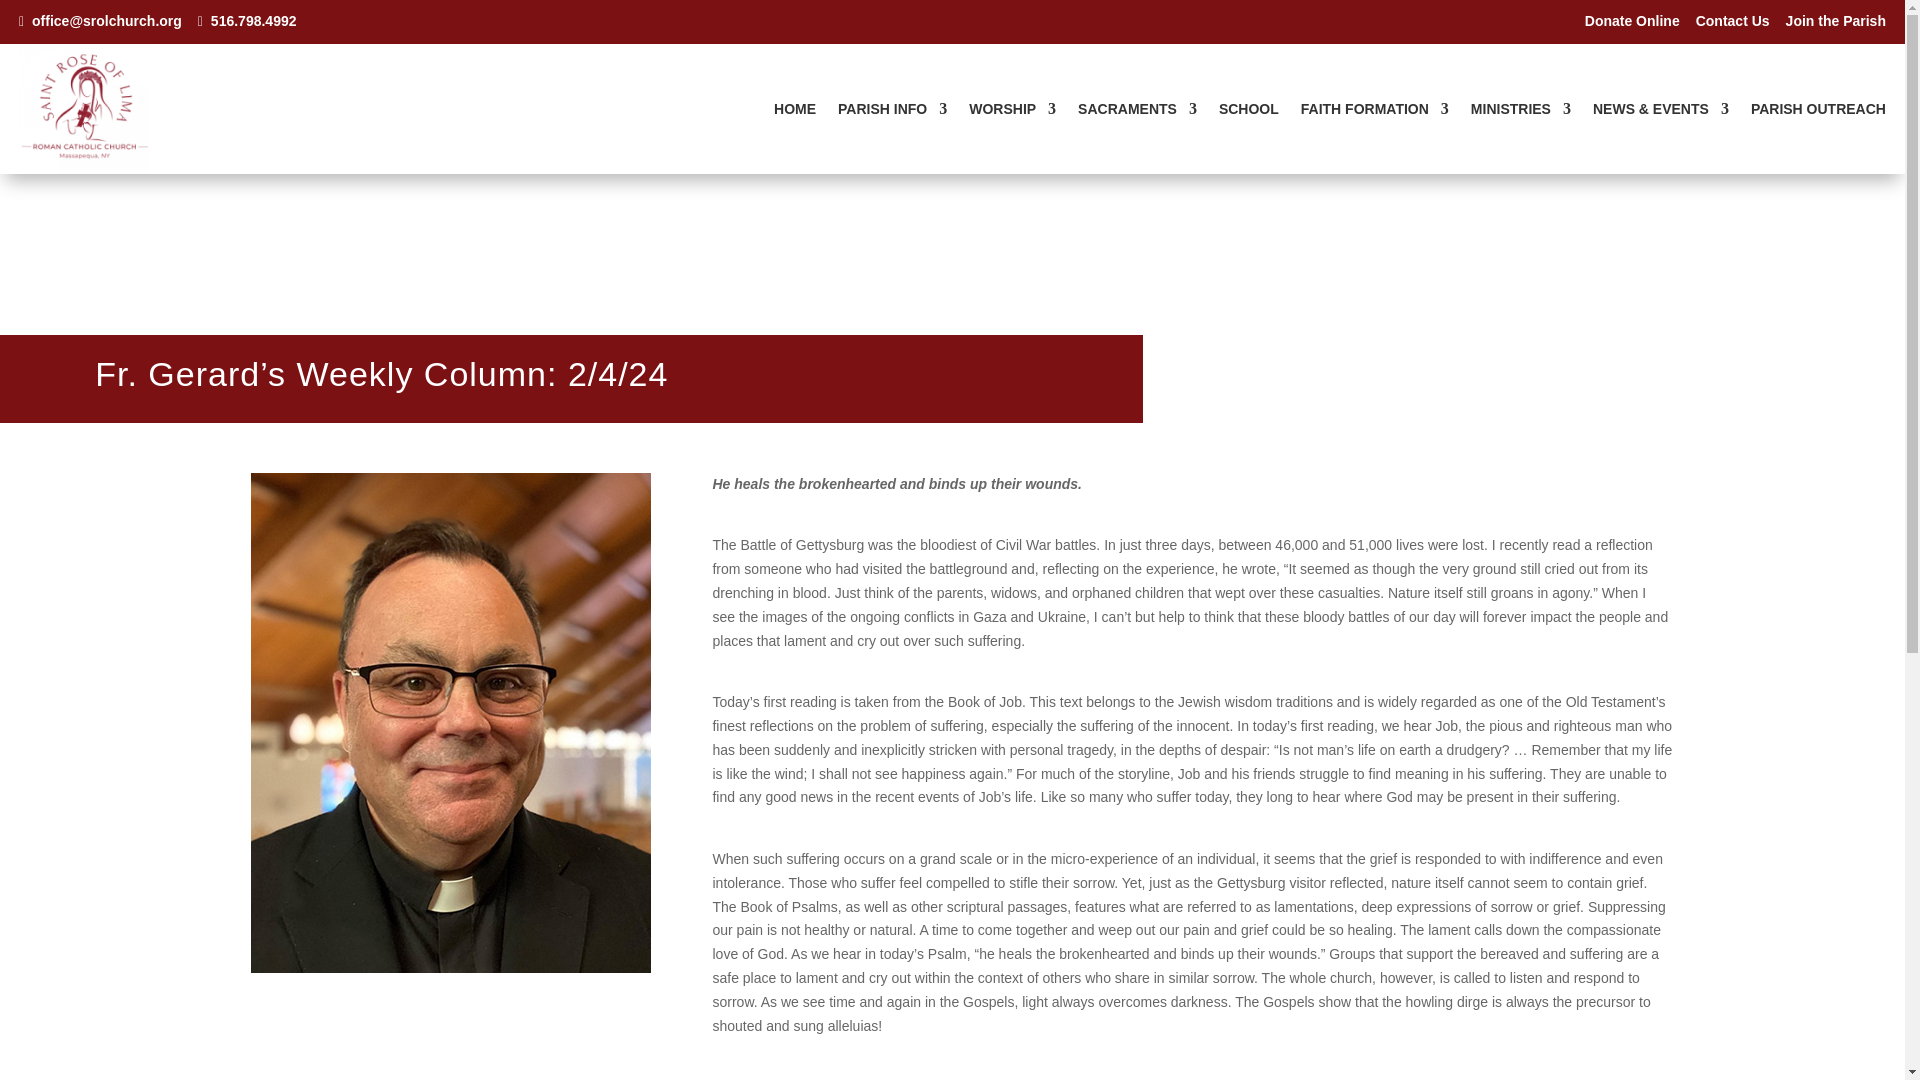  Describe the element at coordinates (892, 112) in the screenshot. I see `PARISH INFO` at that location.